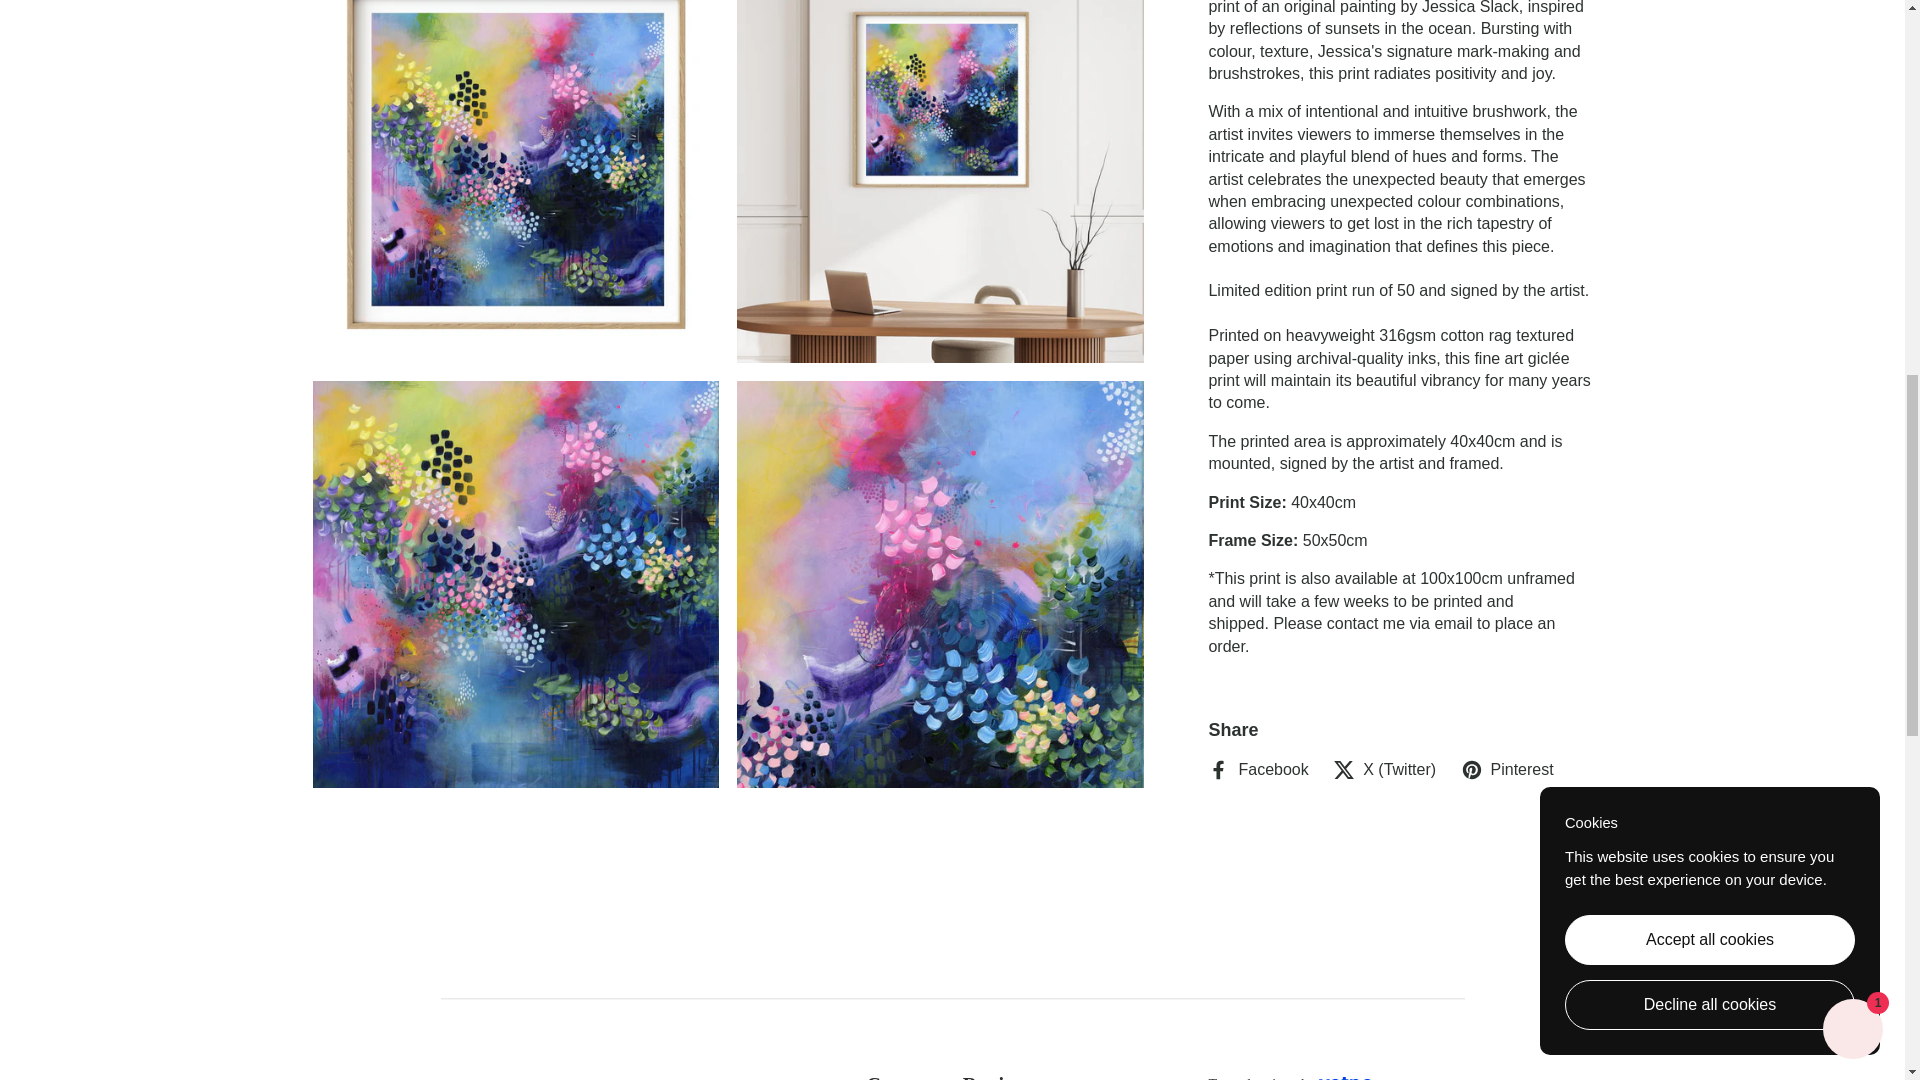 This screenshot has height=1080, width=1920. I want to click on Share on X, so click(1384, 770).